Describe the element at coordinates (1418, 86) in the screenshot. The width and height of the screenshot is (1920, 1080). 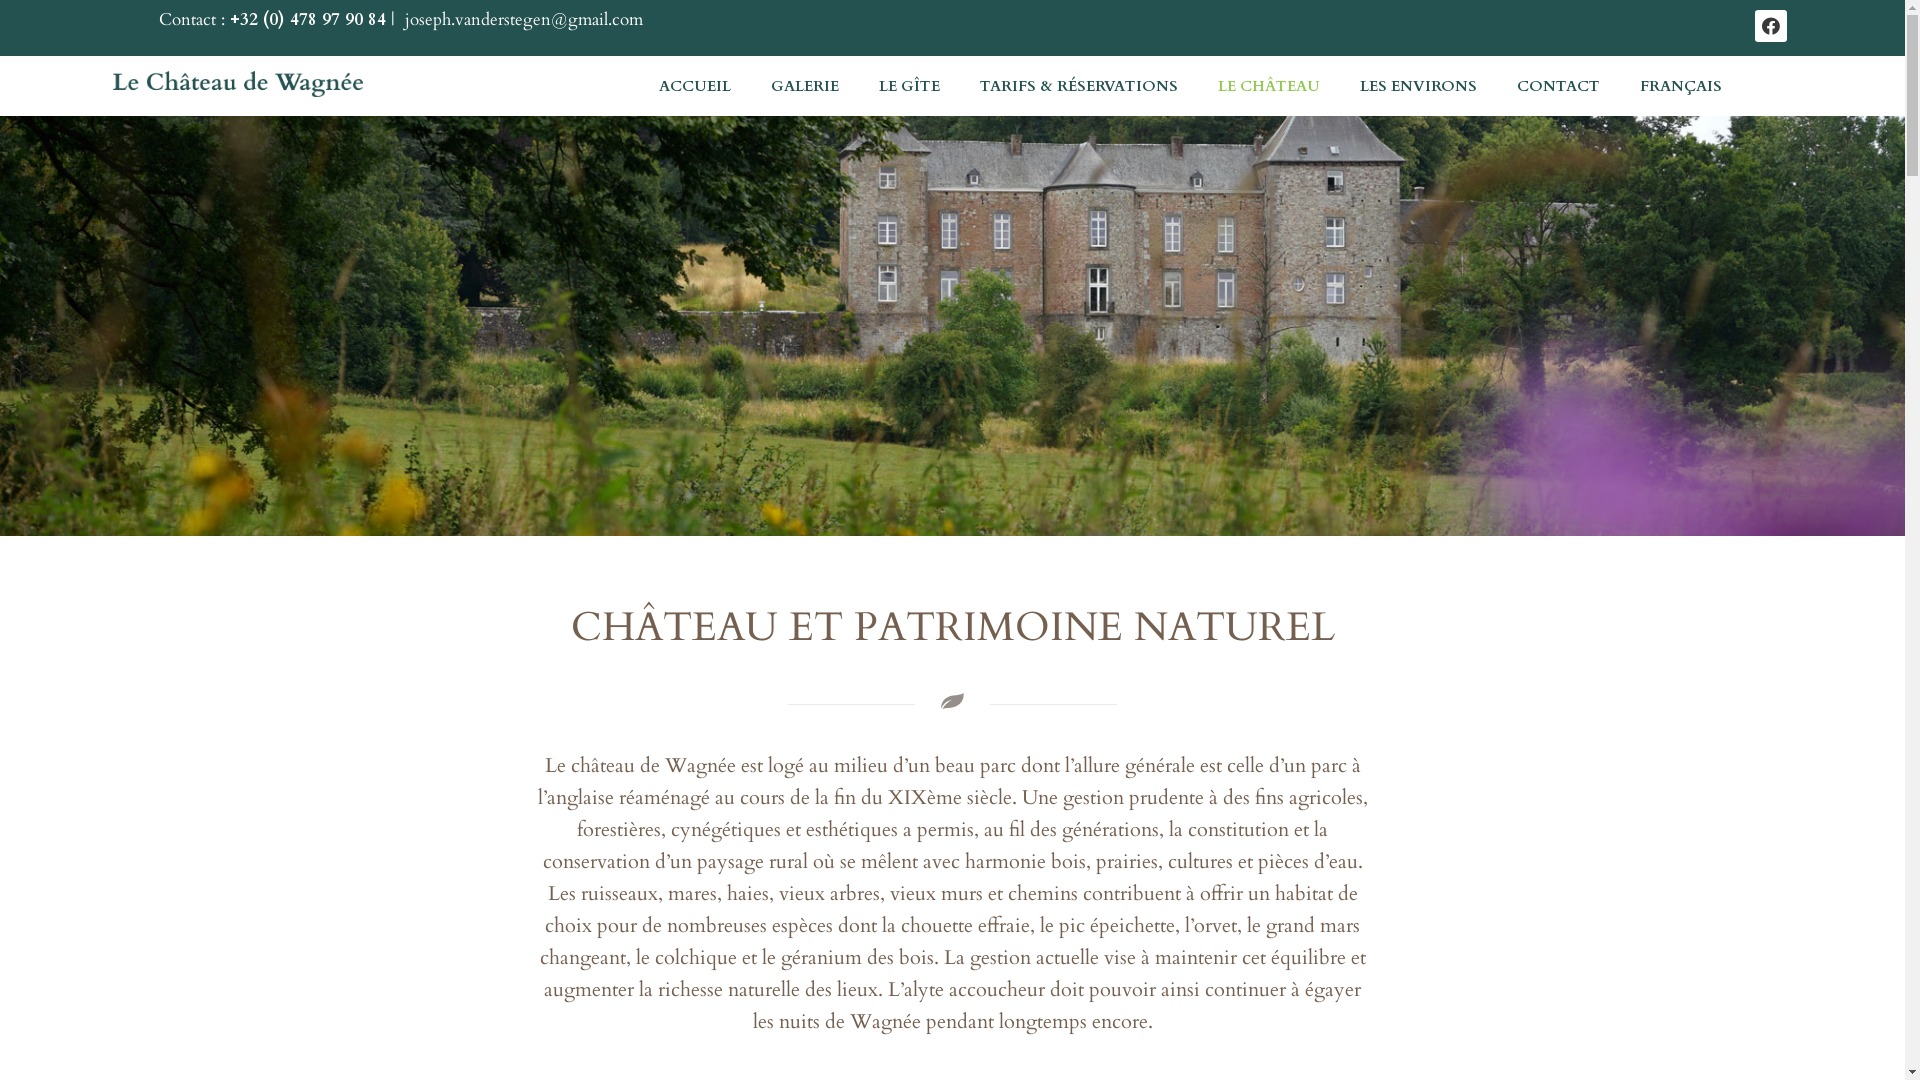
I see `LES ENVIRONS` at that location.